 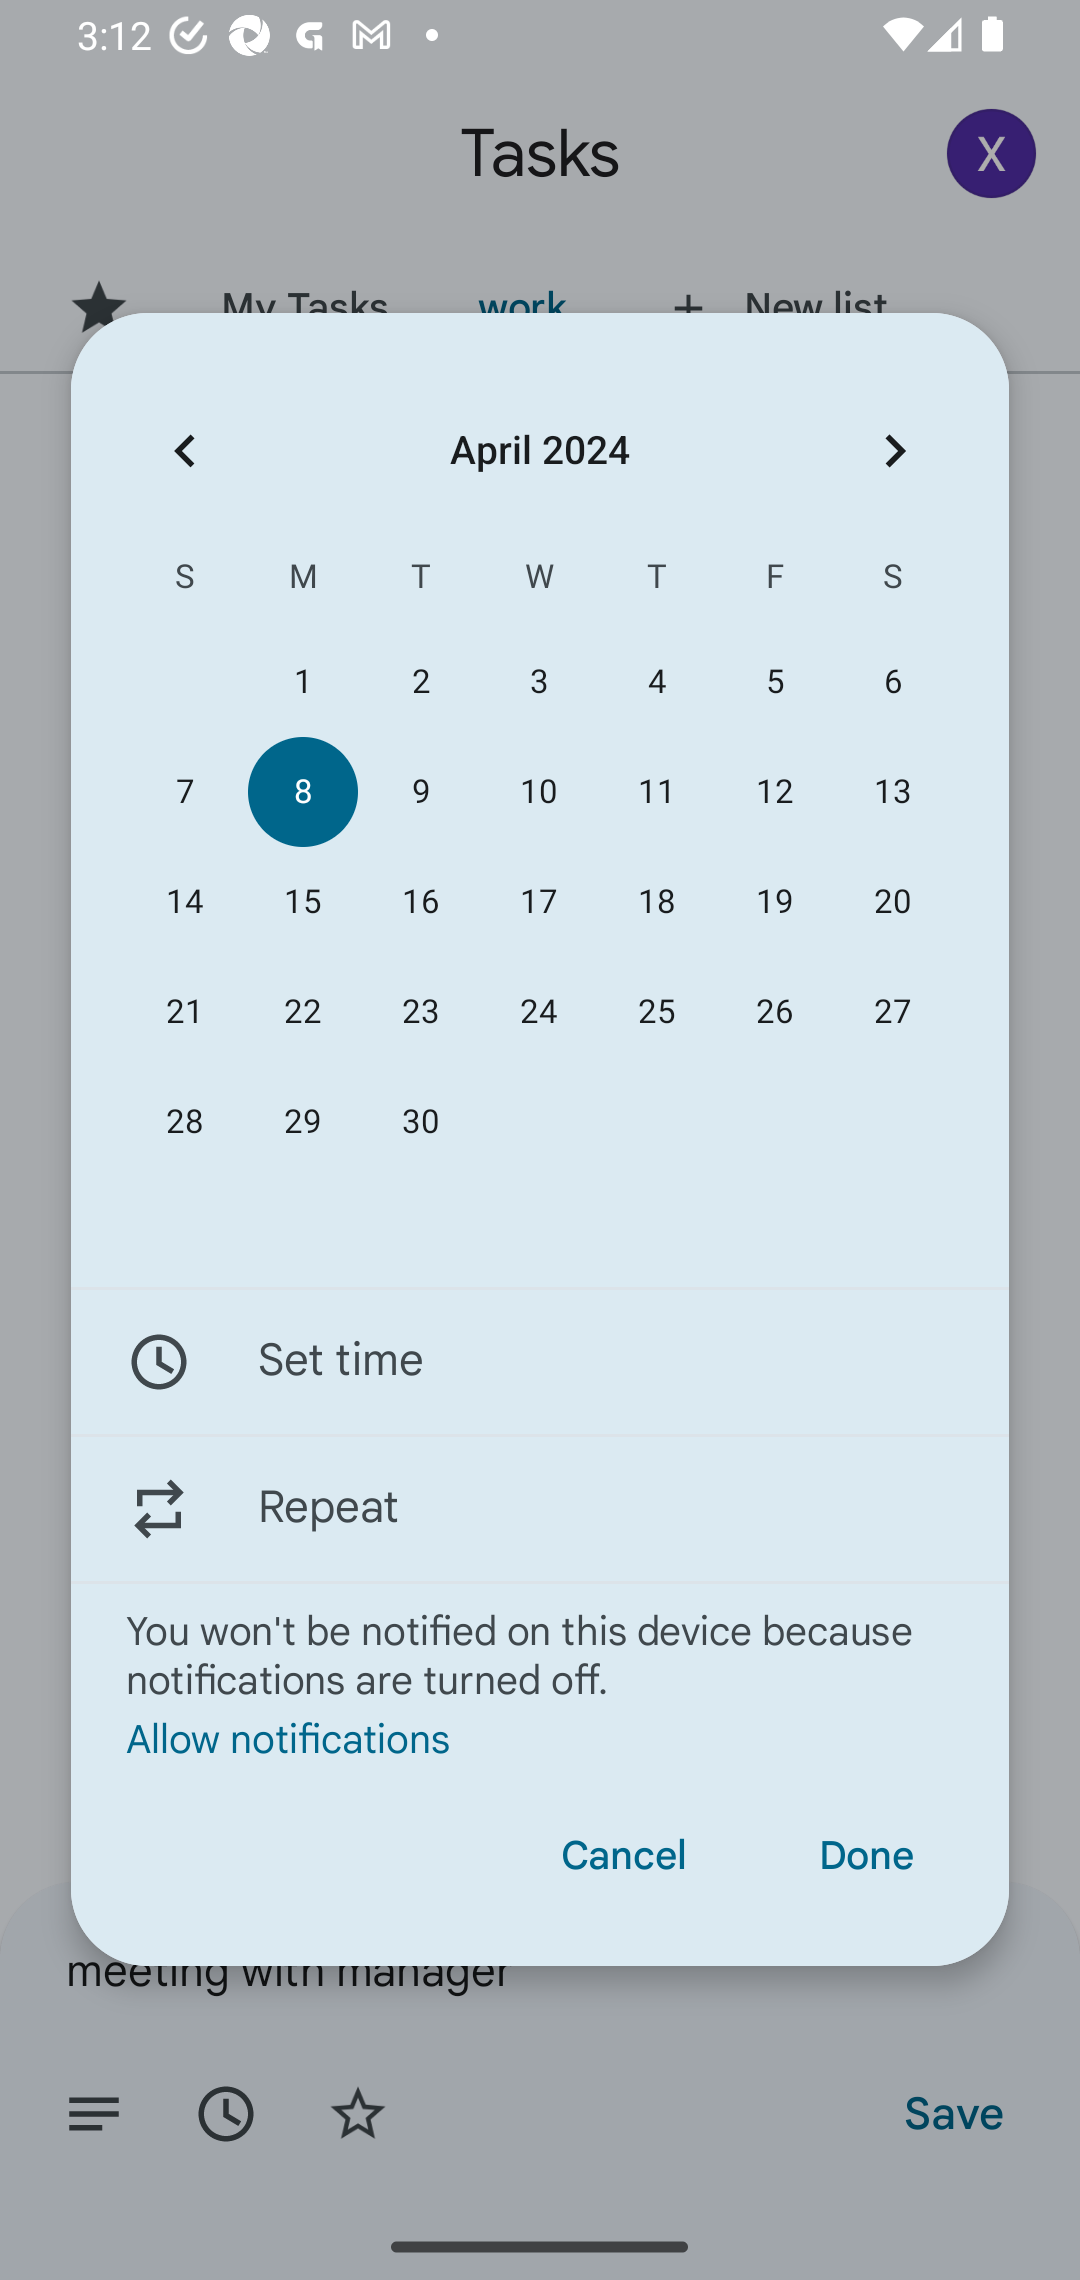 What do you see at coordinates (420, 682) in the screenshot?
I see `2 02 April 2024` at bounding box center [420, 682].